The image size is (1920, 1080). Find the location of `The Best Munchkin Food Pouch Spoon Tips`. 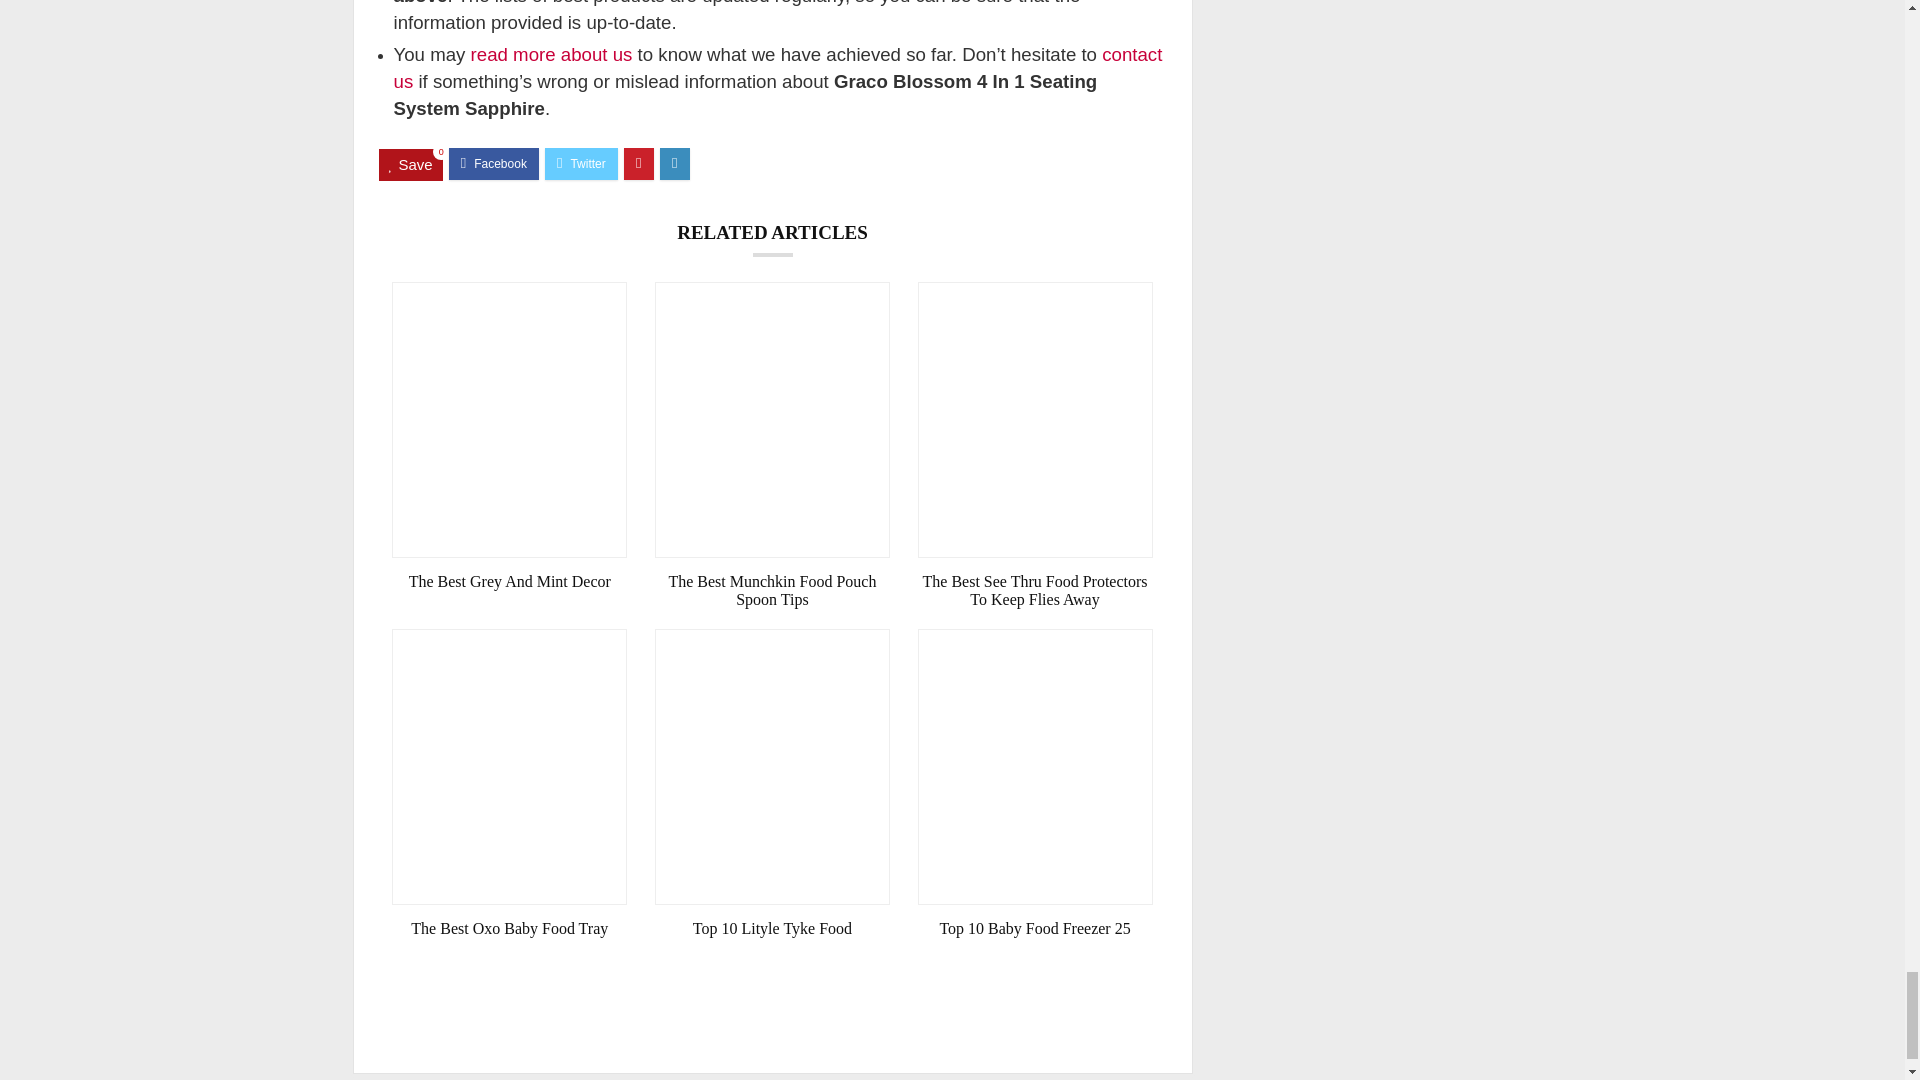

The Best Munchkin Food Pouch Spoon Tips is located at coordinates (772, 591).